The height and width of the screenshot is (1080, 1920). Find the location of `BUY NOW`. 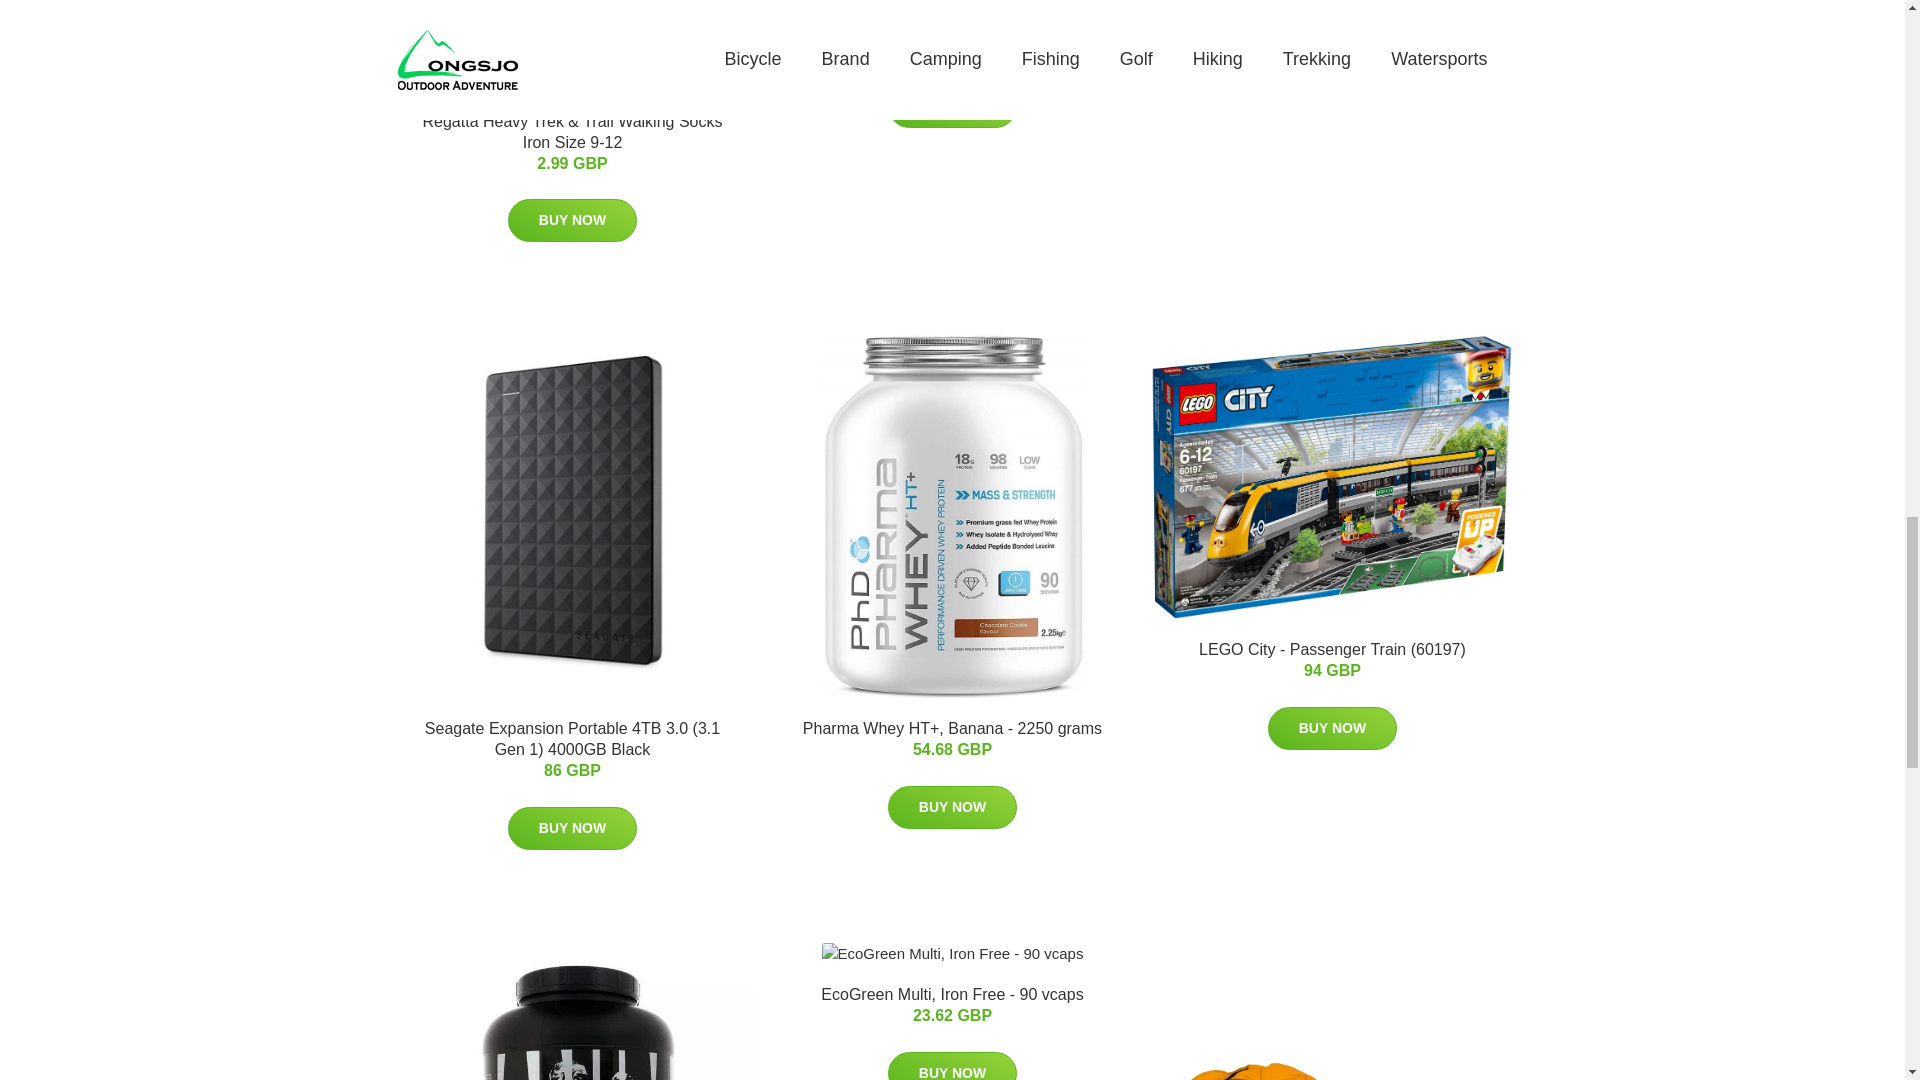

BUY NOW is located at coordinates (1332, 728).